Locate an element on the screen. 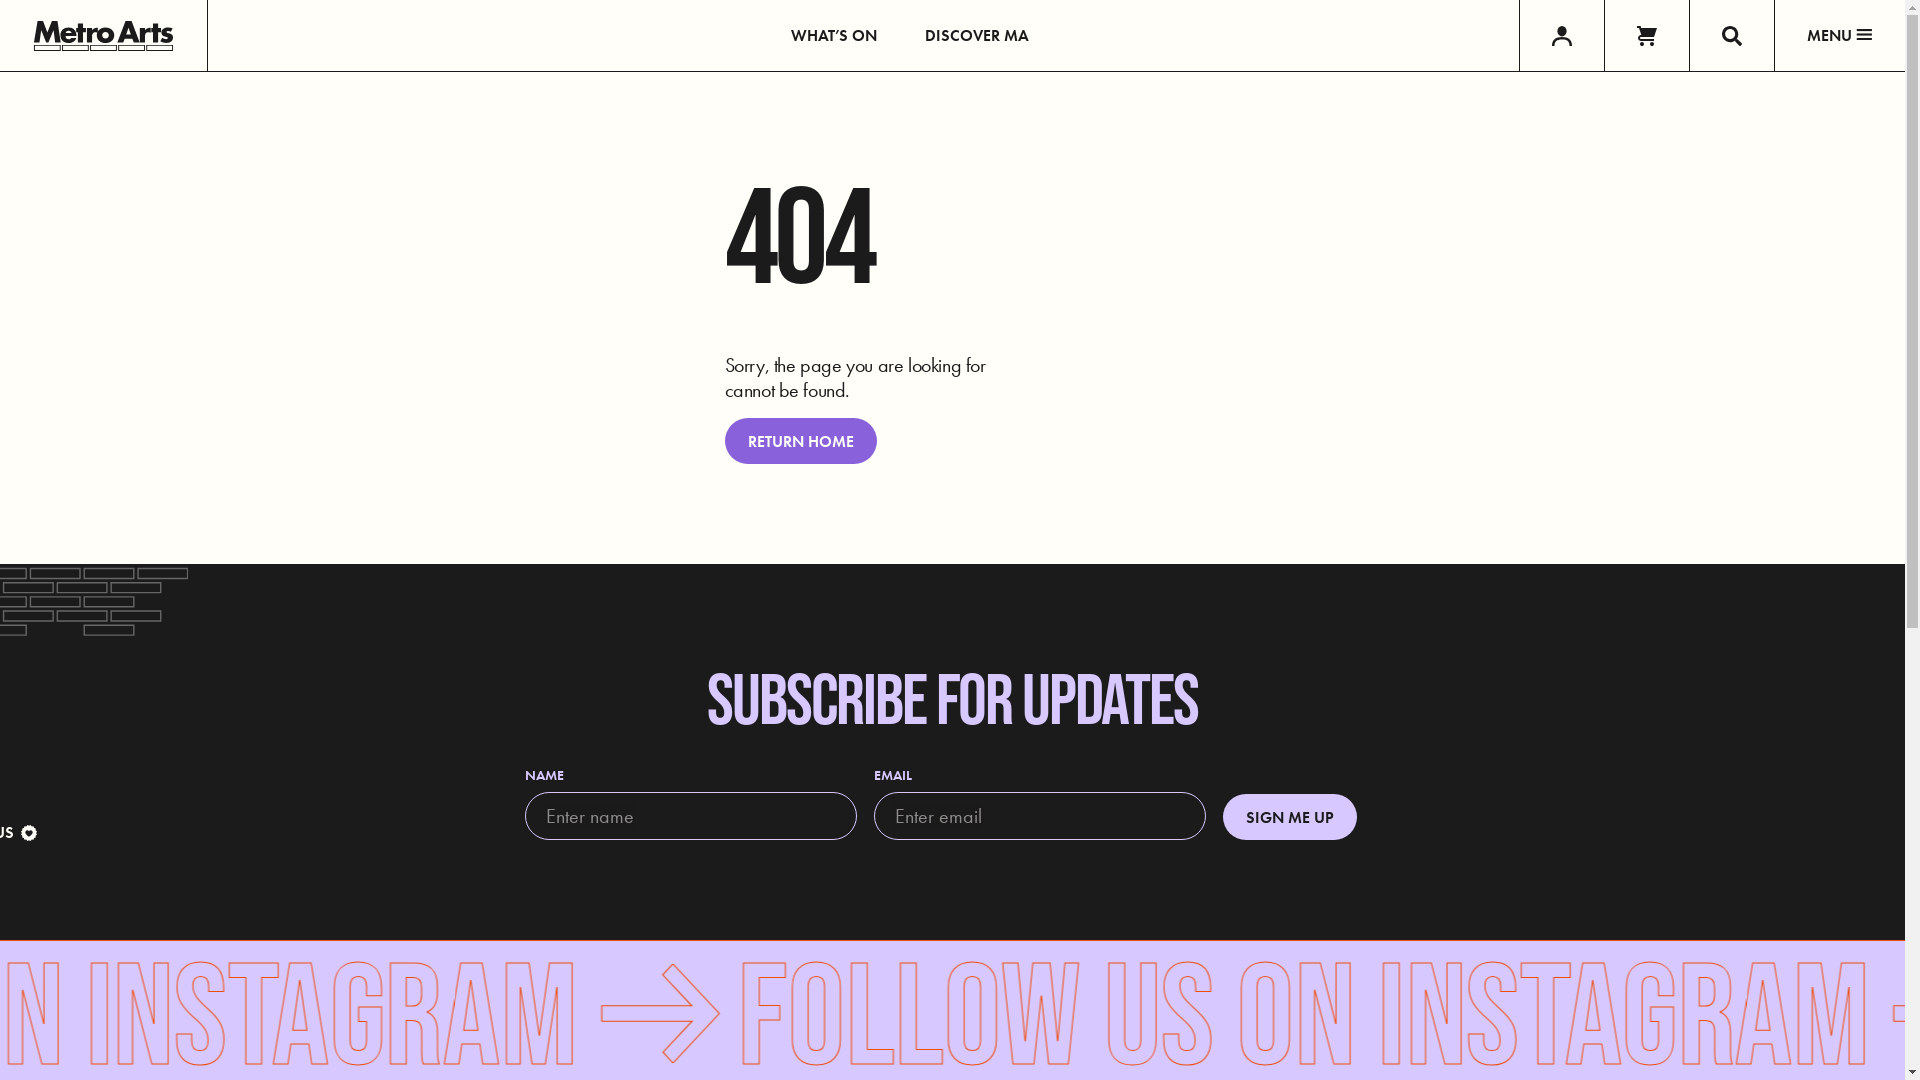 The width and height of the screenshot is (1920, 1080). SIGN ME UP is located at coordinates (1290, 817).